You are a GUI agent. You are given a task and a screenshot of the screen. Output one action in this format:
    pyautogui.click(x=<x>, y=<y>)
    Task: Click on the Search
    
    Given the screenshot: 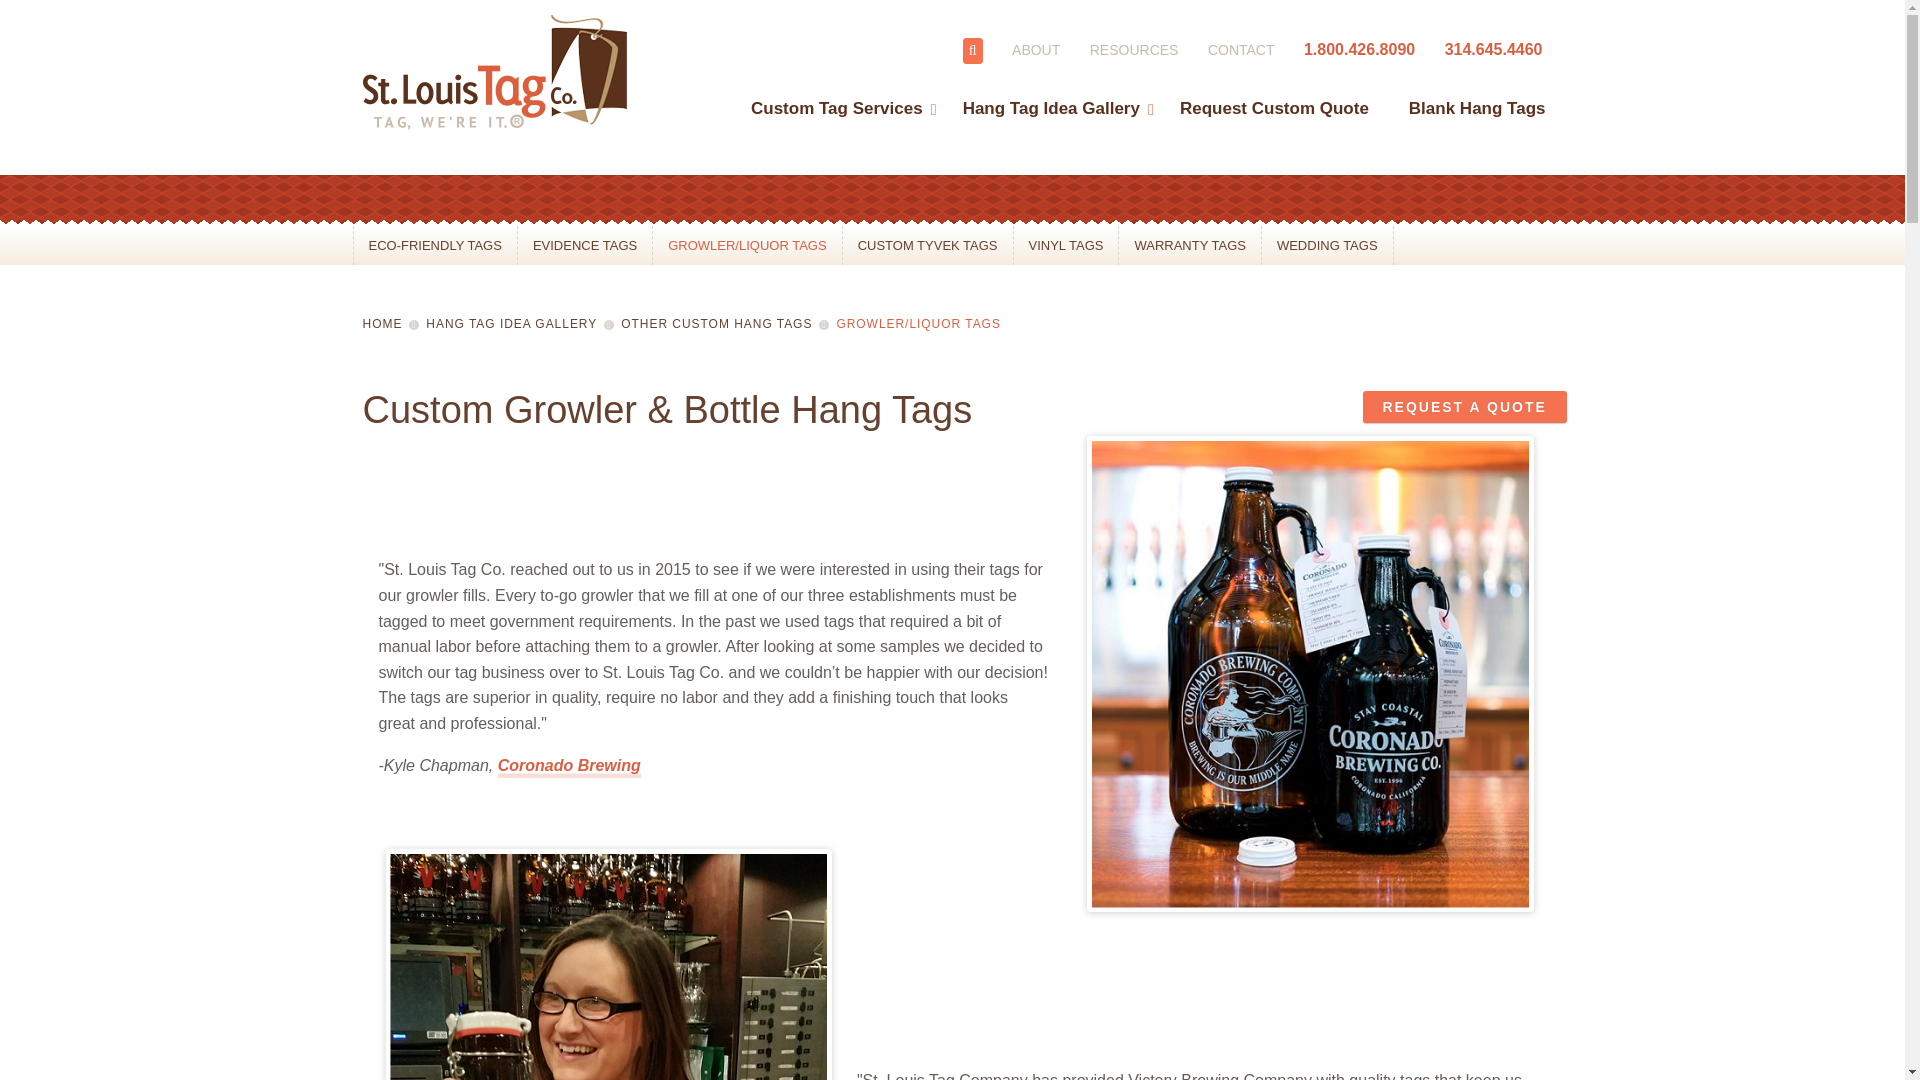 What is the action you would take?
    pyautogui.click(x=973, y=50)
    